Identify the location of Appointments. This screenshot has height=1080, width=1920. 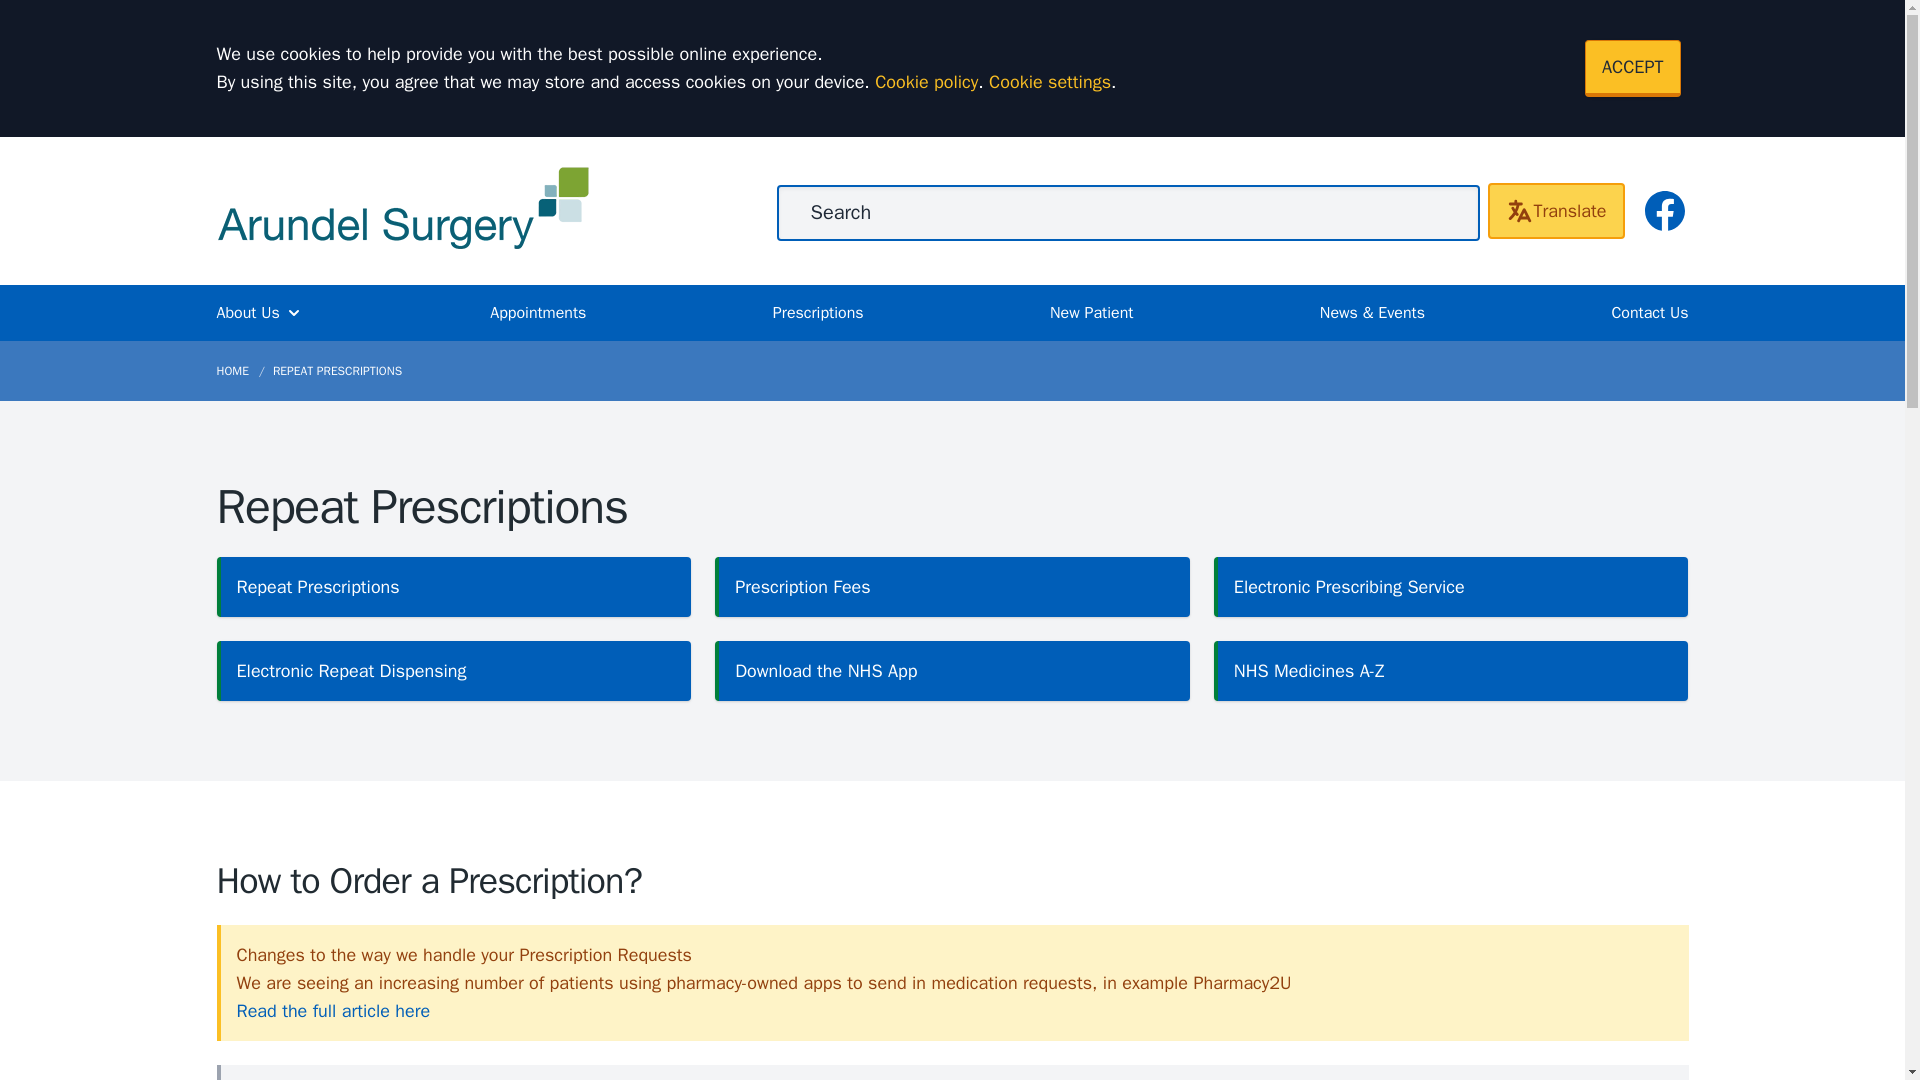
(537, 313).